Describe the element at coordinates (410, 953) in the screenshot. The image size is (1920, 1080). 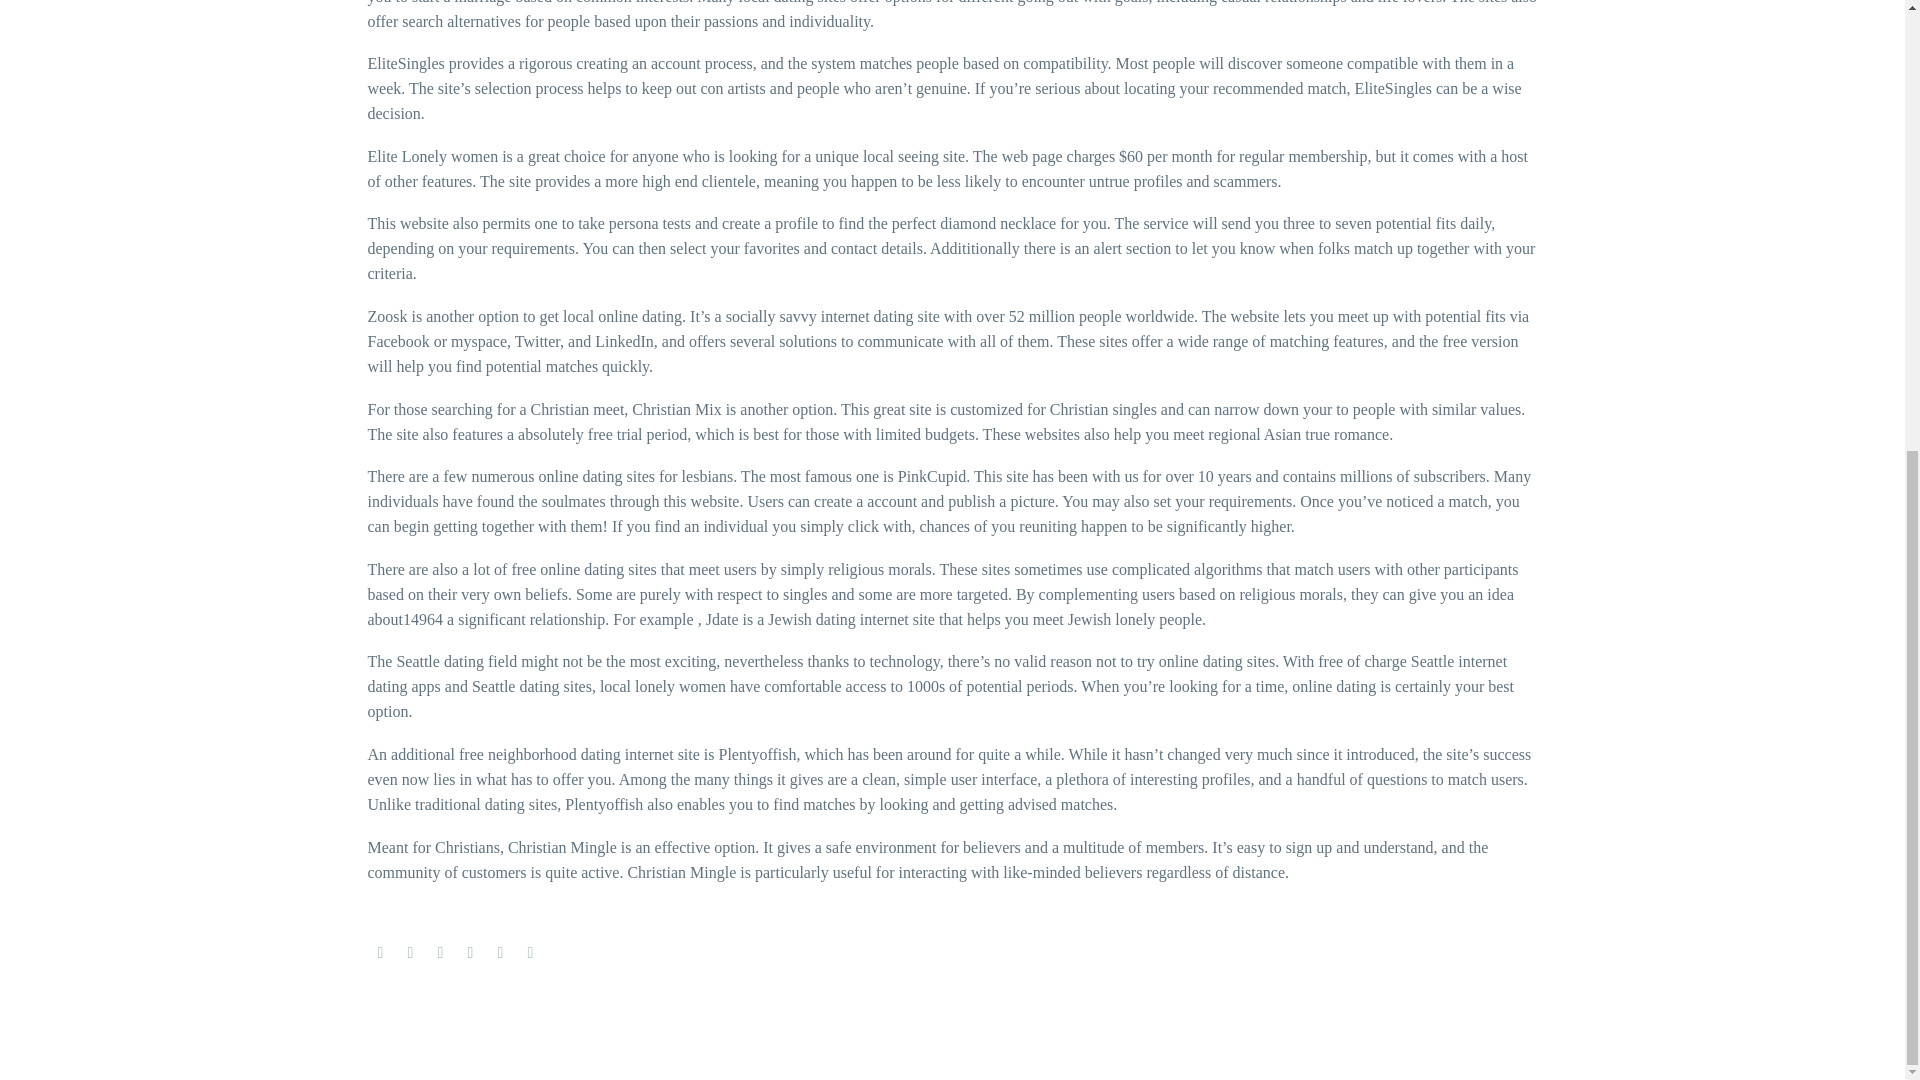
I see `Twitter` at that location.